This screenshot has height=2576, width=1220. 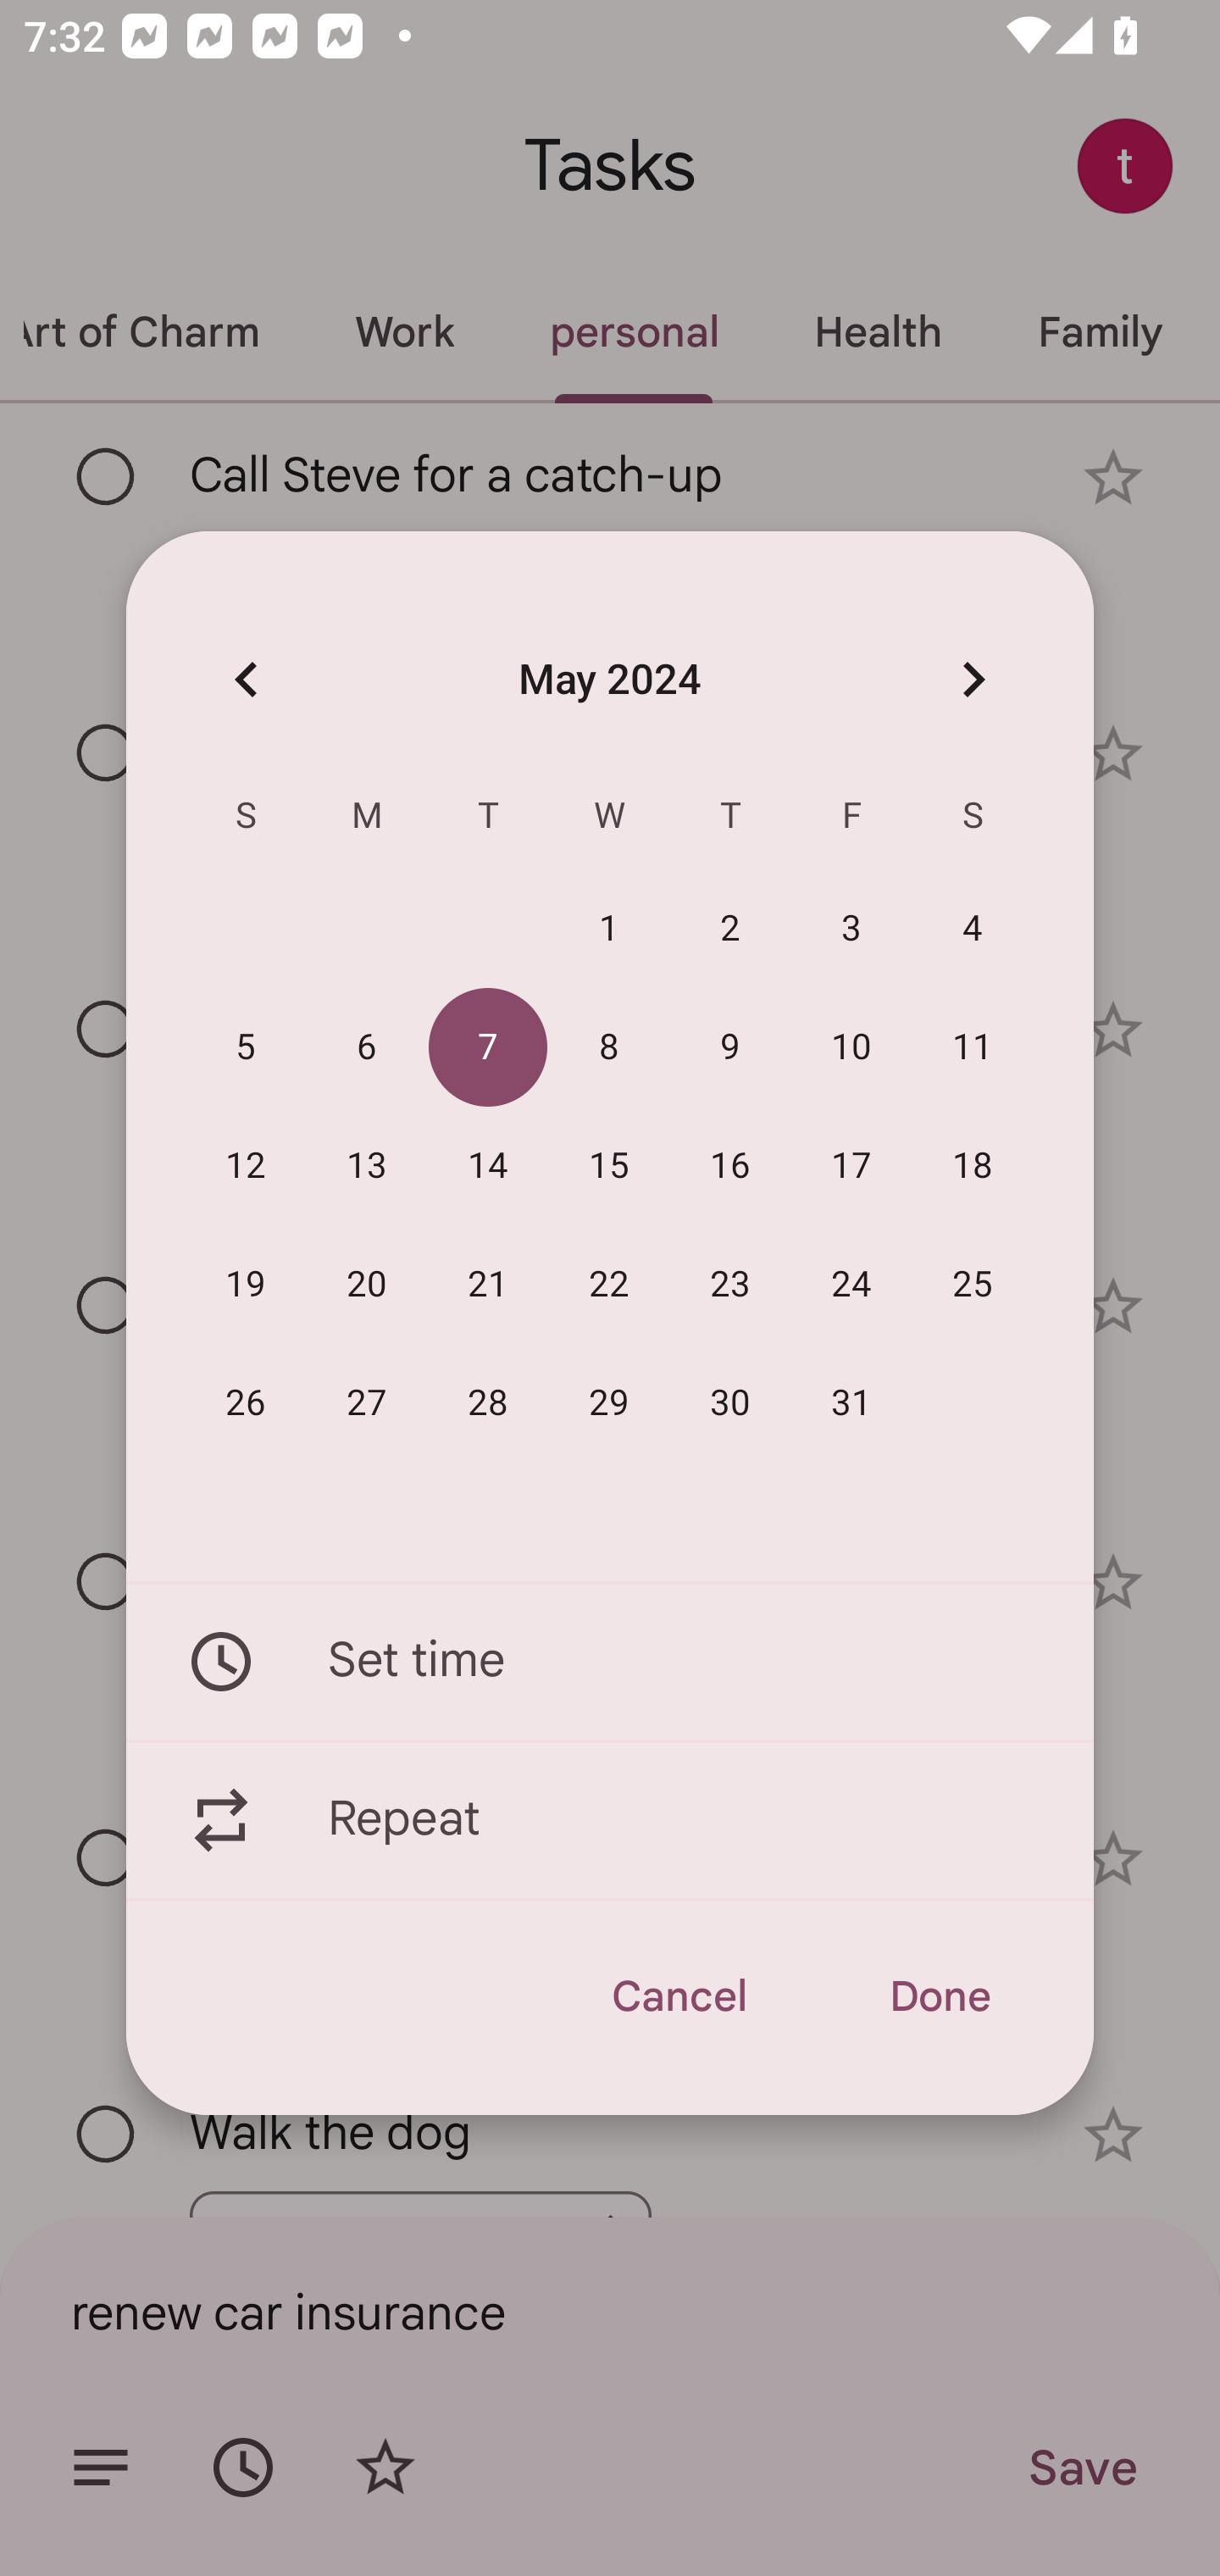 I want to click on 24 24 May 2024, so click(x=852, y=1285).